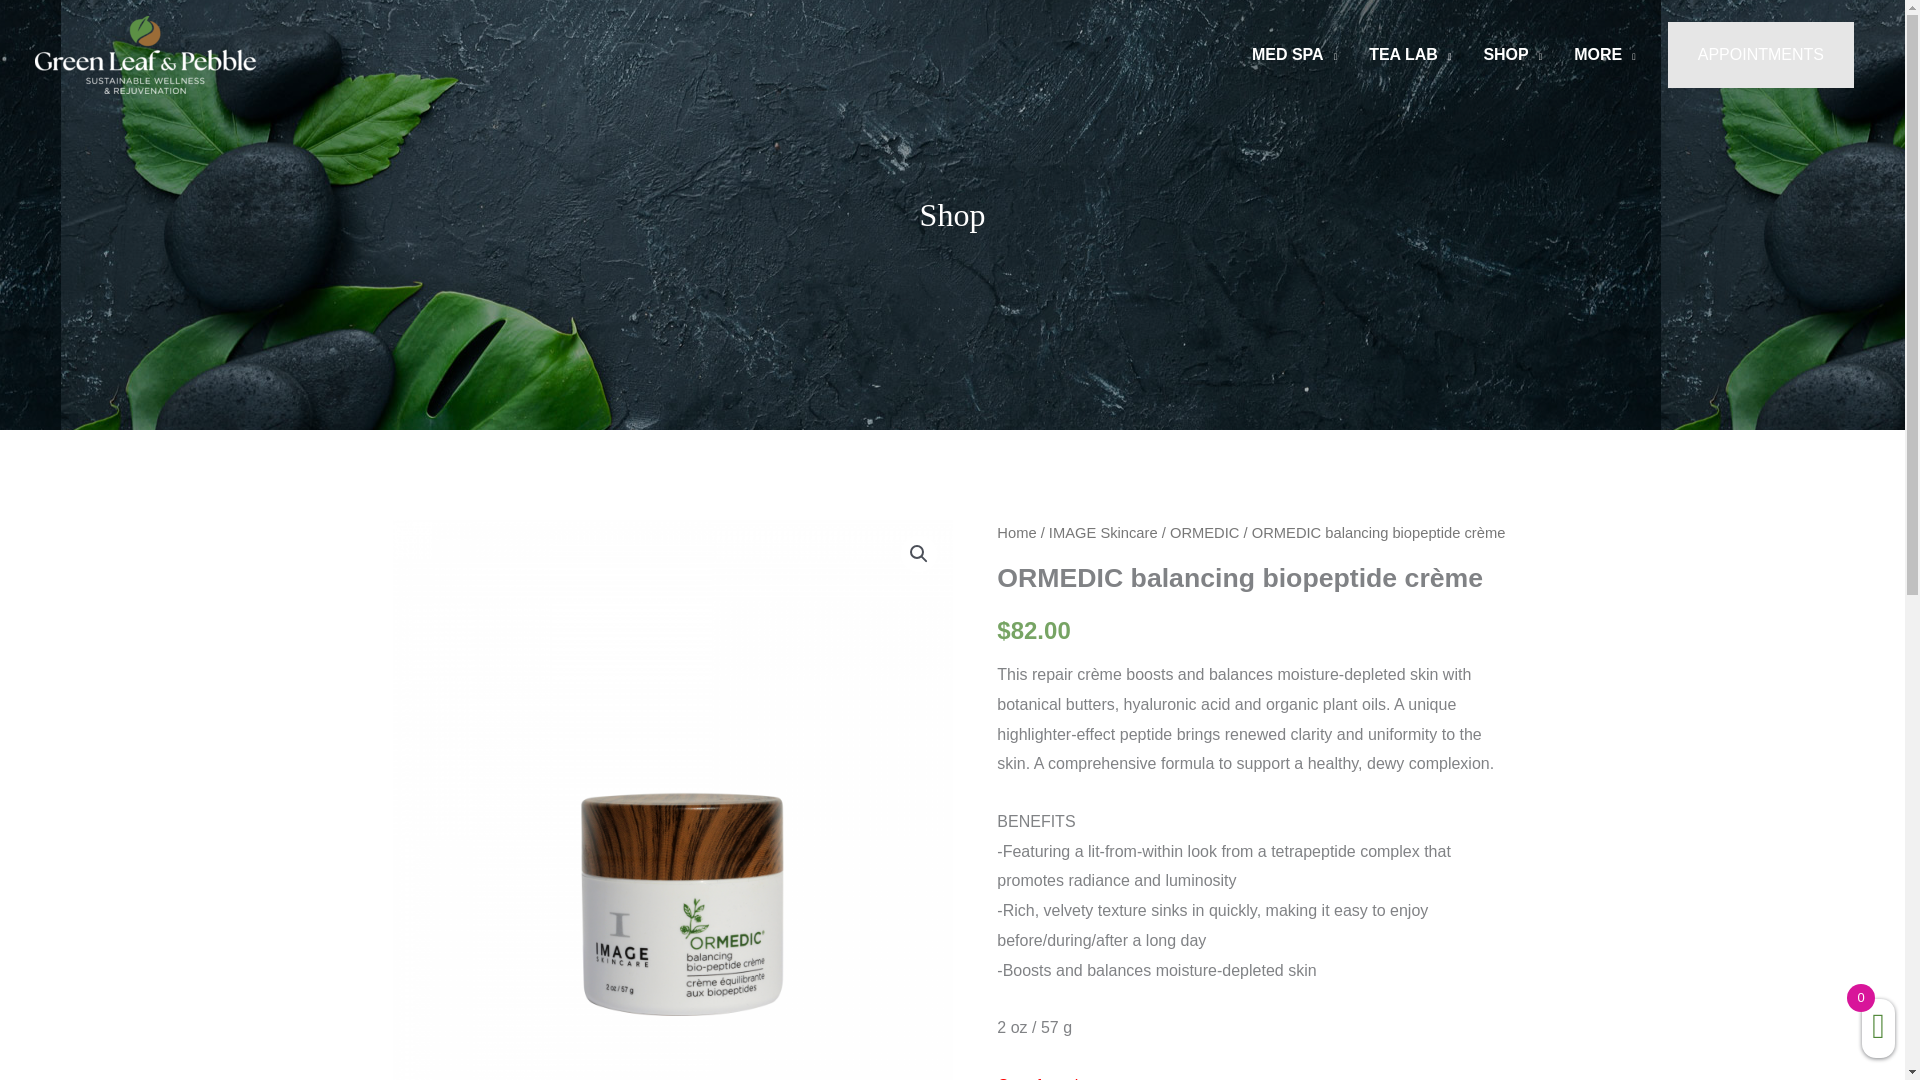 The width and height of the screenshot is (1920, 1080). What do you see at coordinates (1204, 532) in the screenshot?
I see `ORMEDIC` at bounding box center [1204, 532].